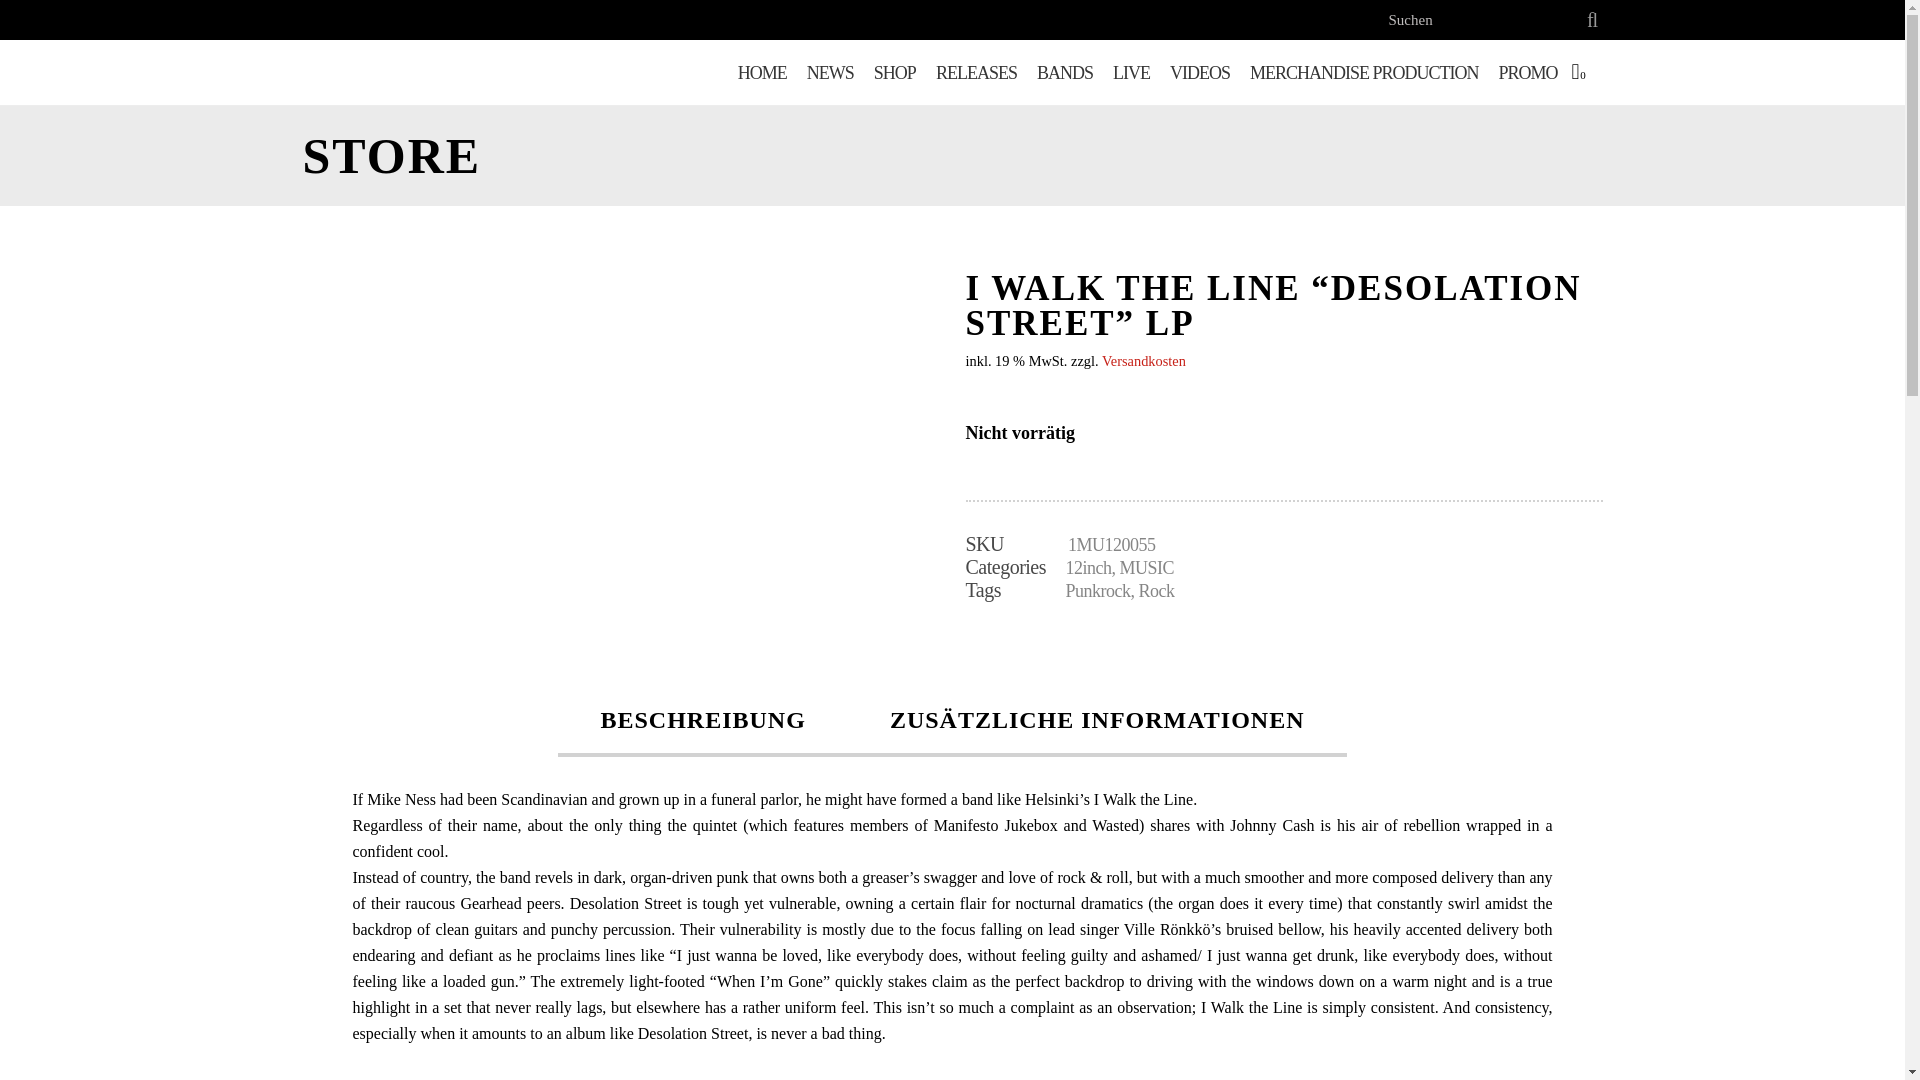 The width and height of the screenshot is (1920, 1080). Describe the element at coordinates (762, 72) in the screenshot. I see `HOME` at that location.